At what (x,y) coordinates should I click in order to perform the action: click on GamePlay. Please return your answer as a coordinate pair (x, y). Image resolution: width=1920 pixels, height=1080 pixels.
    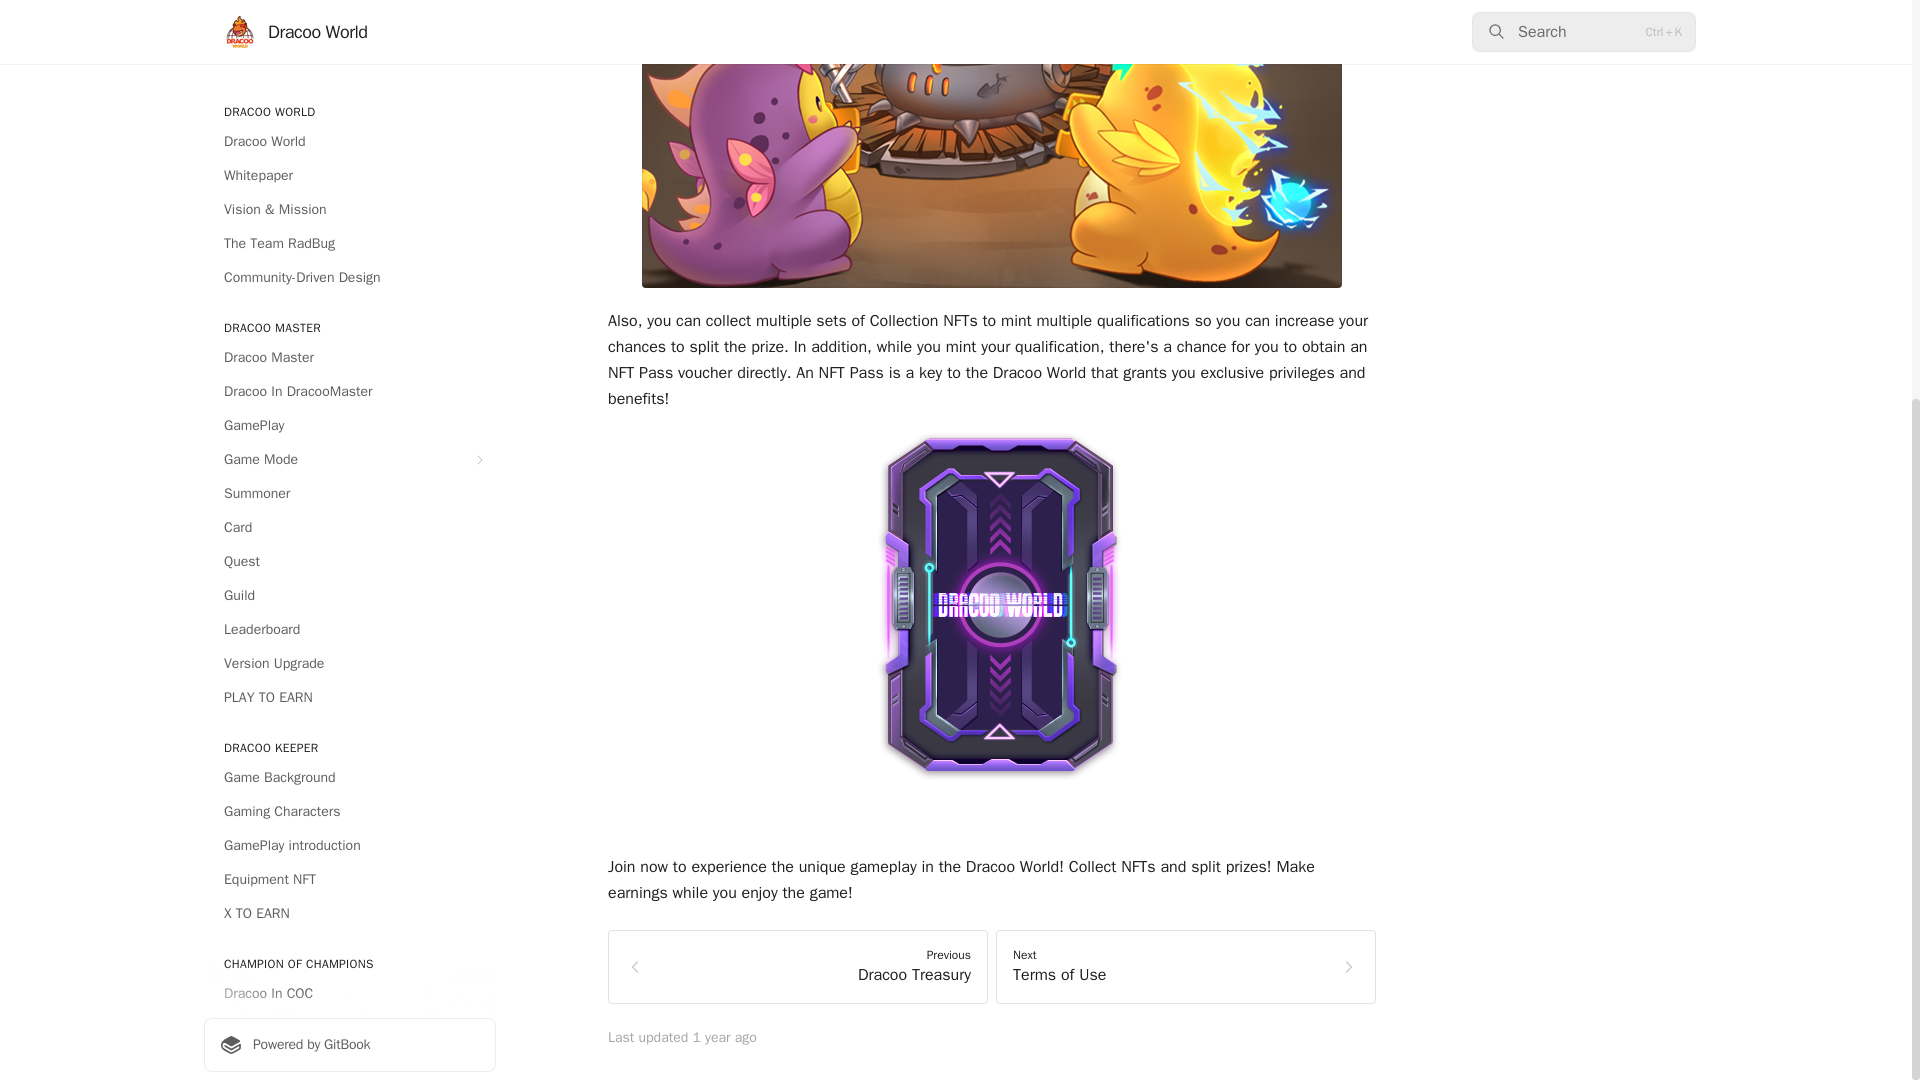
    Looking at the image, I should click on (349, 394).